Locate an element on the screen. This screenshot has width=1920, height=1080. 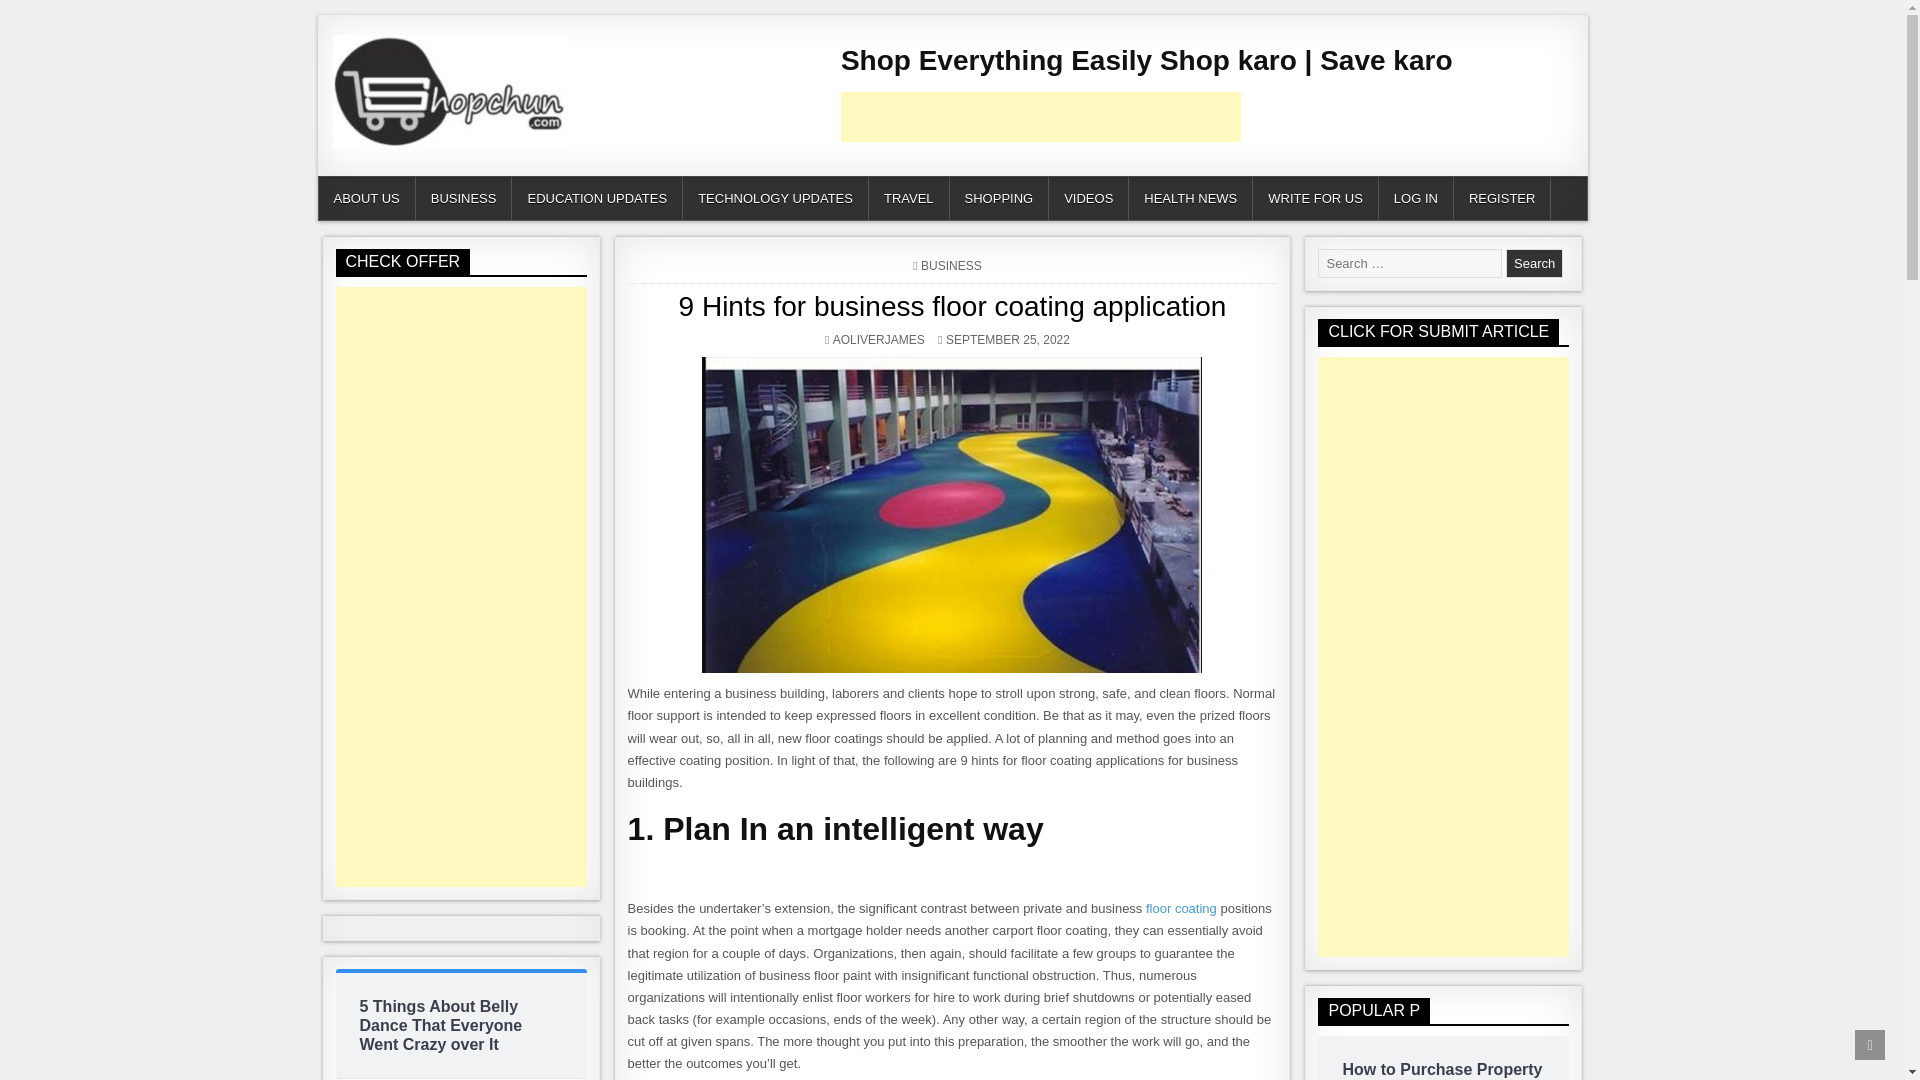
floor coating is located at coordinates (461, 1026).